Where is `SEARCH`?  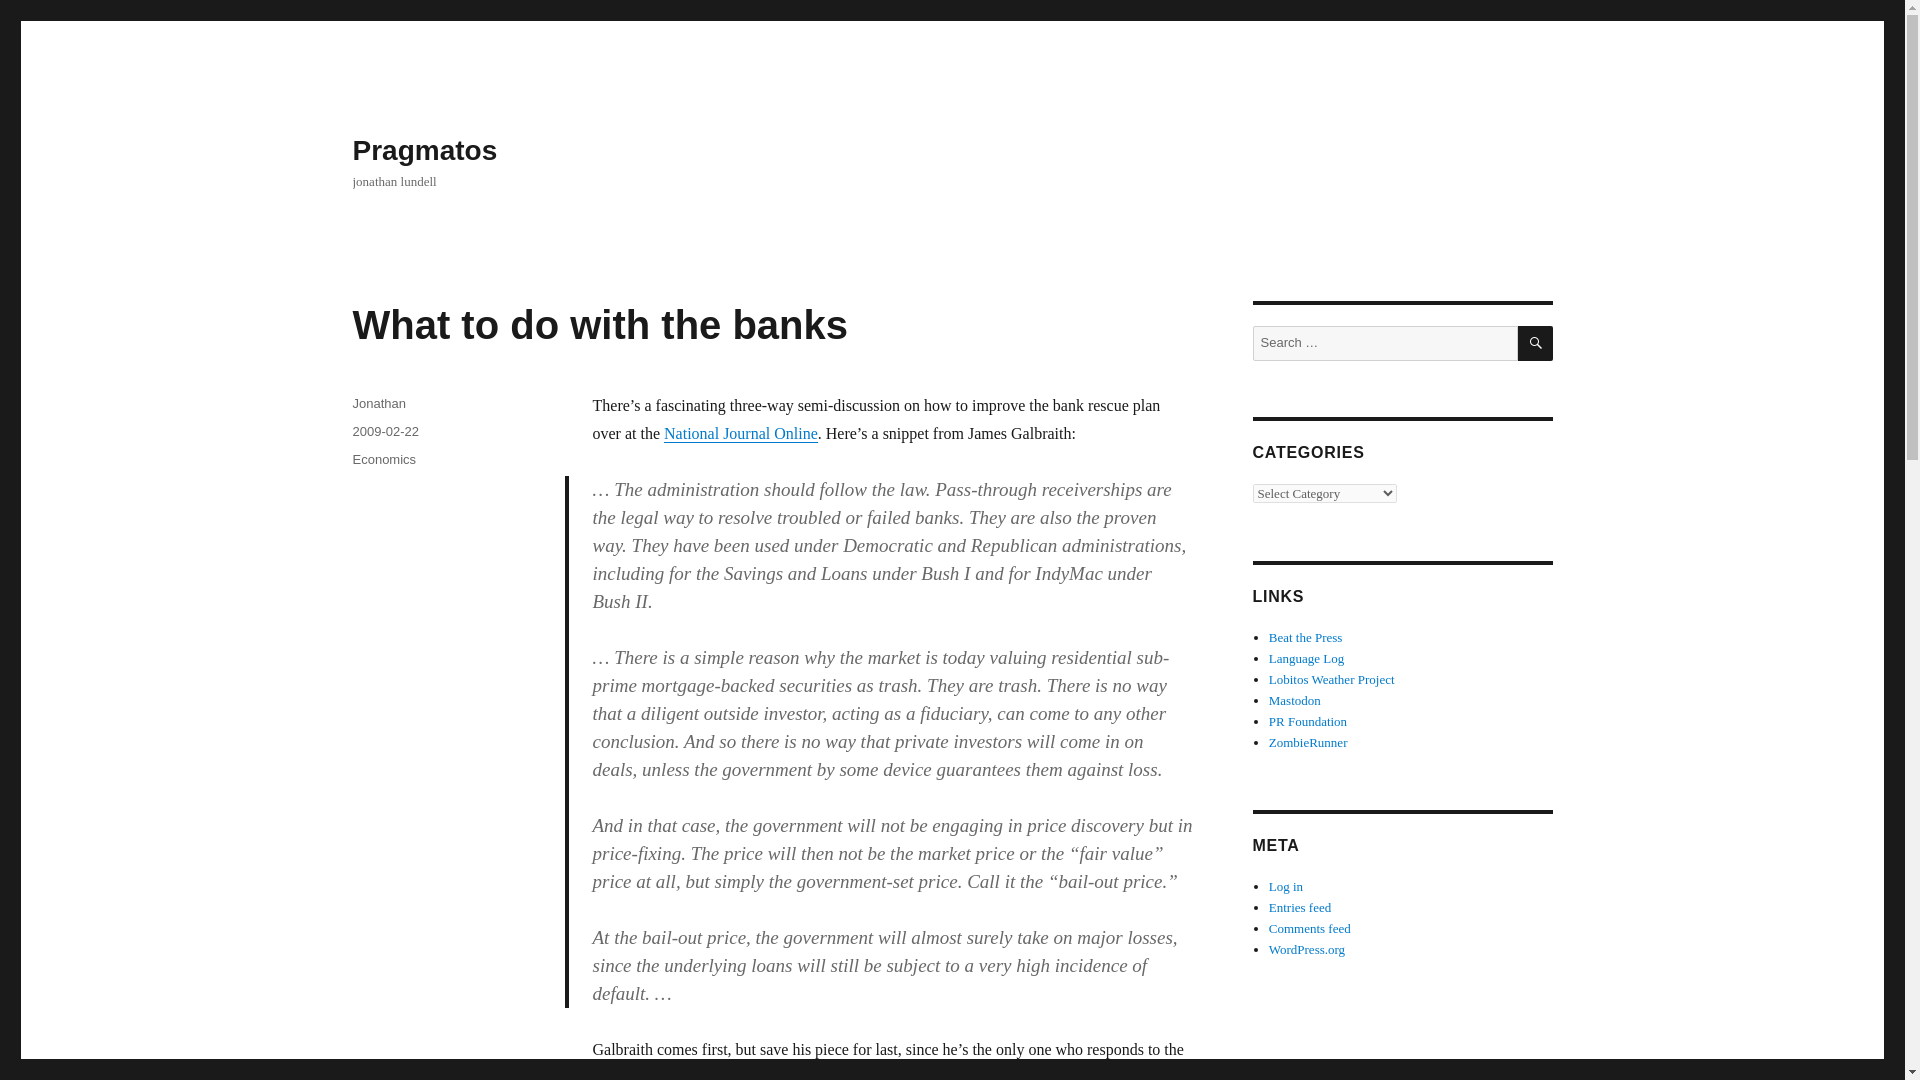
SEARCH is located at coordinates (1536, 343).